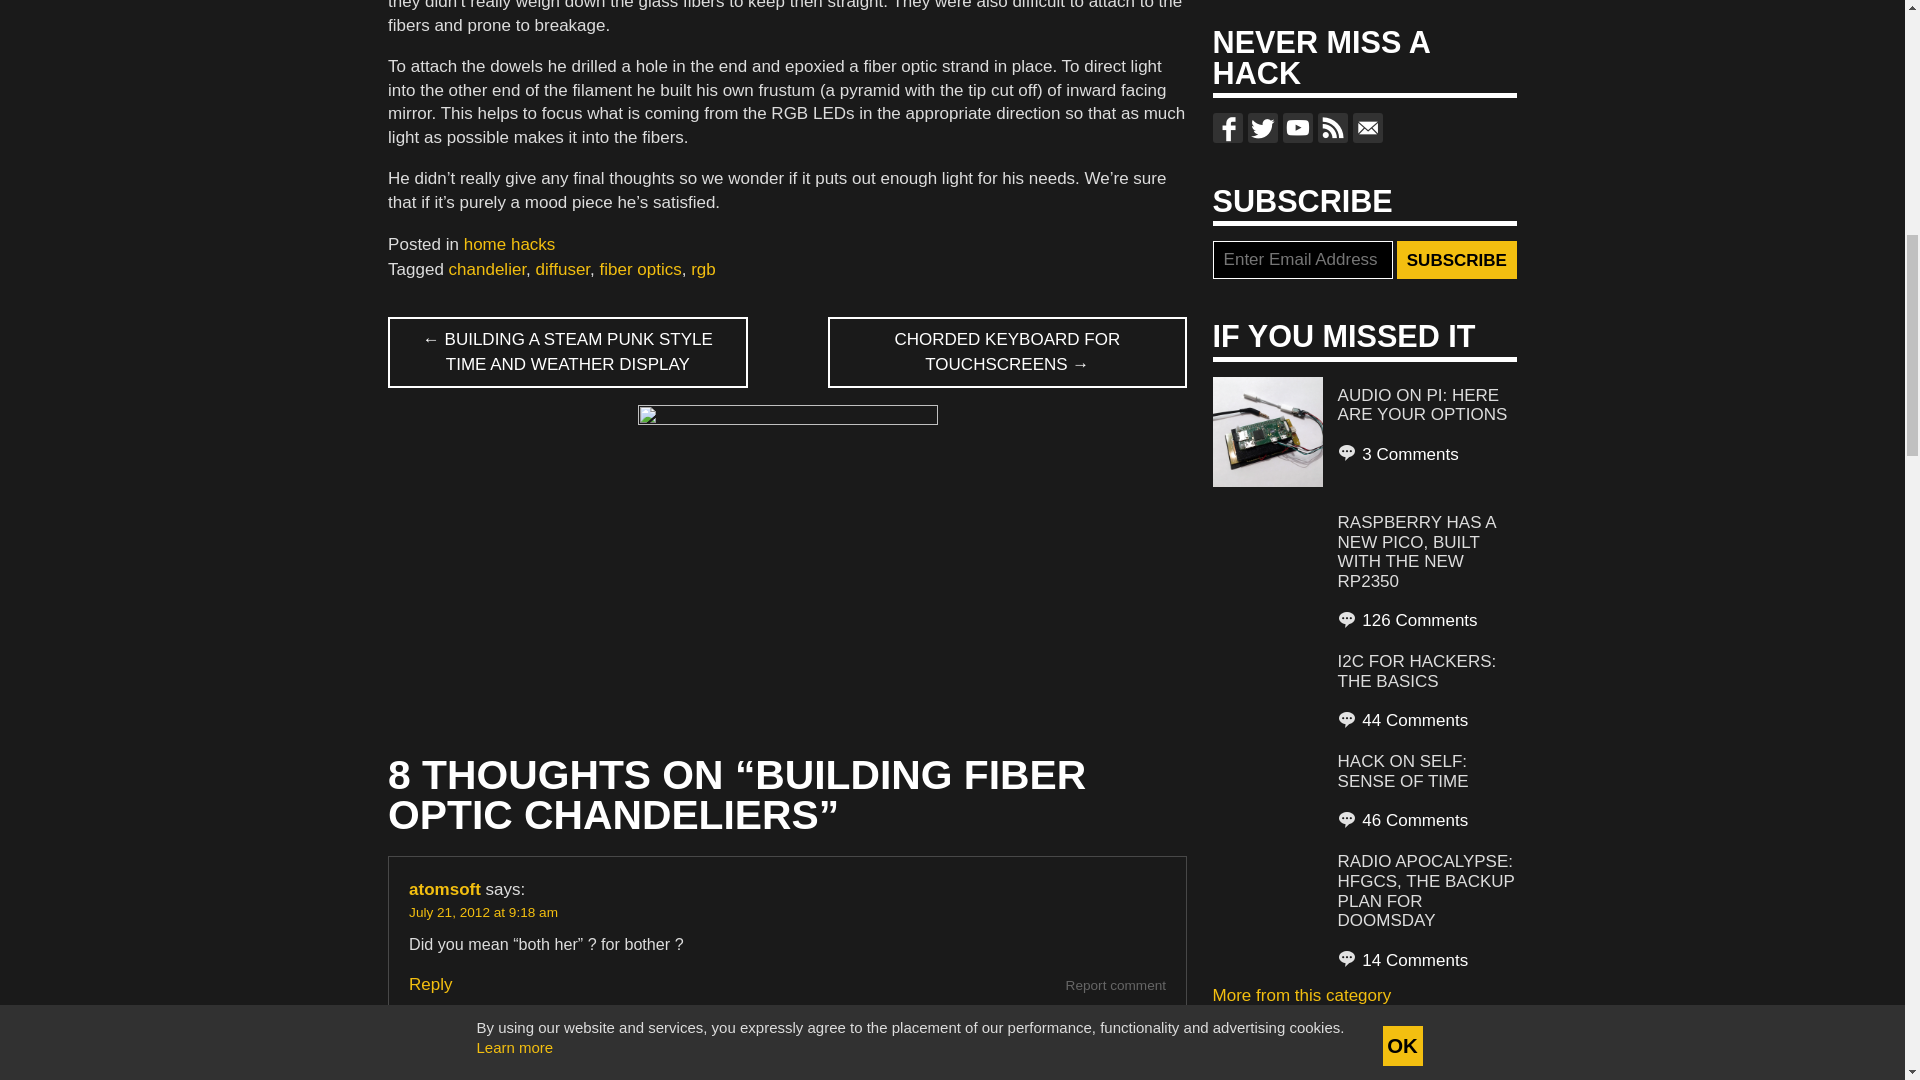 This screenshot has width=1920, height=1080. Describe the element at coordinates (1115, 985) in the screenshot. I see `Report comment` at that location.